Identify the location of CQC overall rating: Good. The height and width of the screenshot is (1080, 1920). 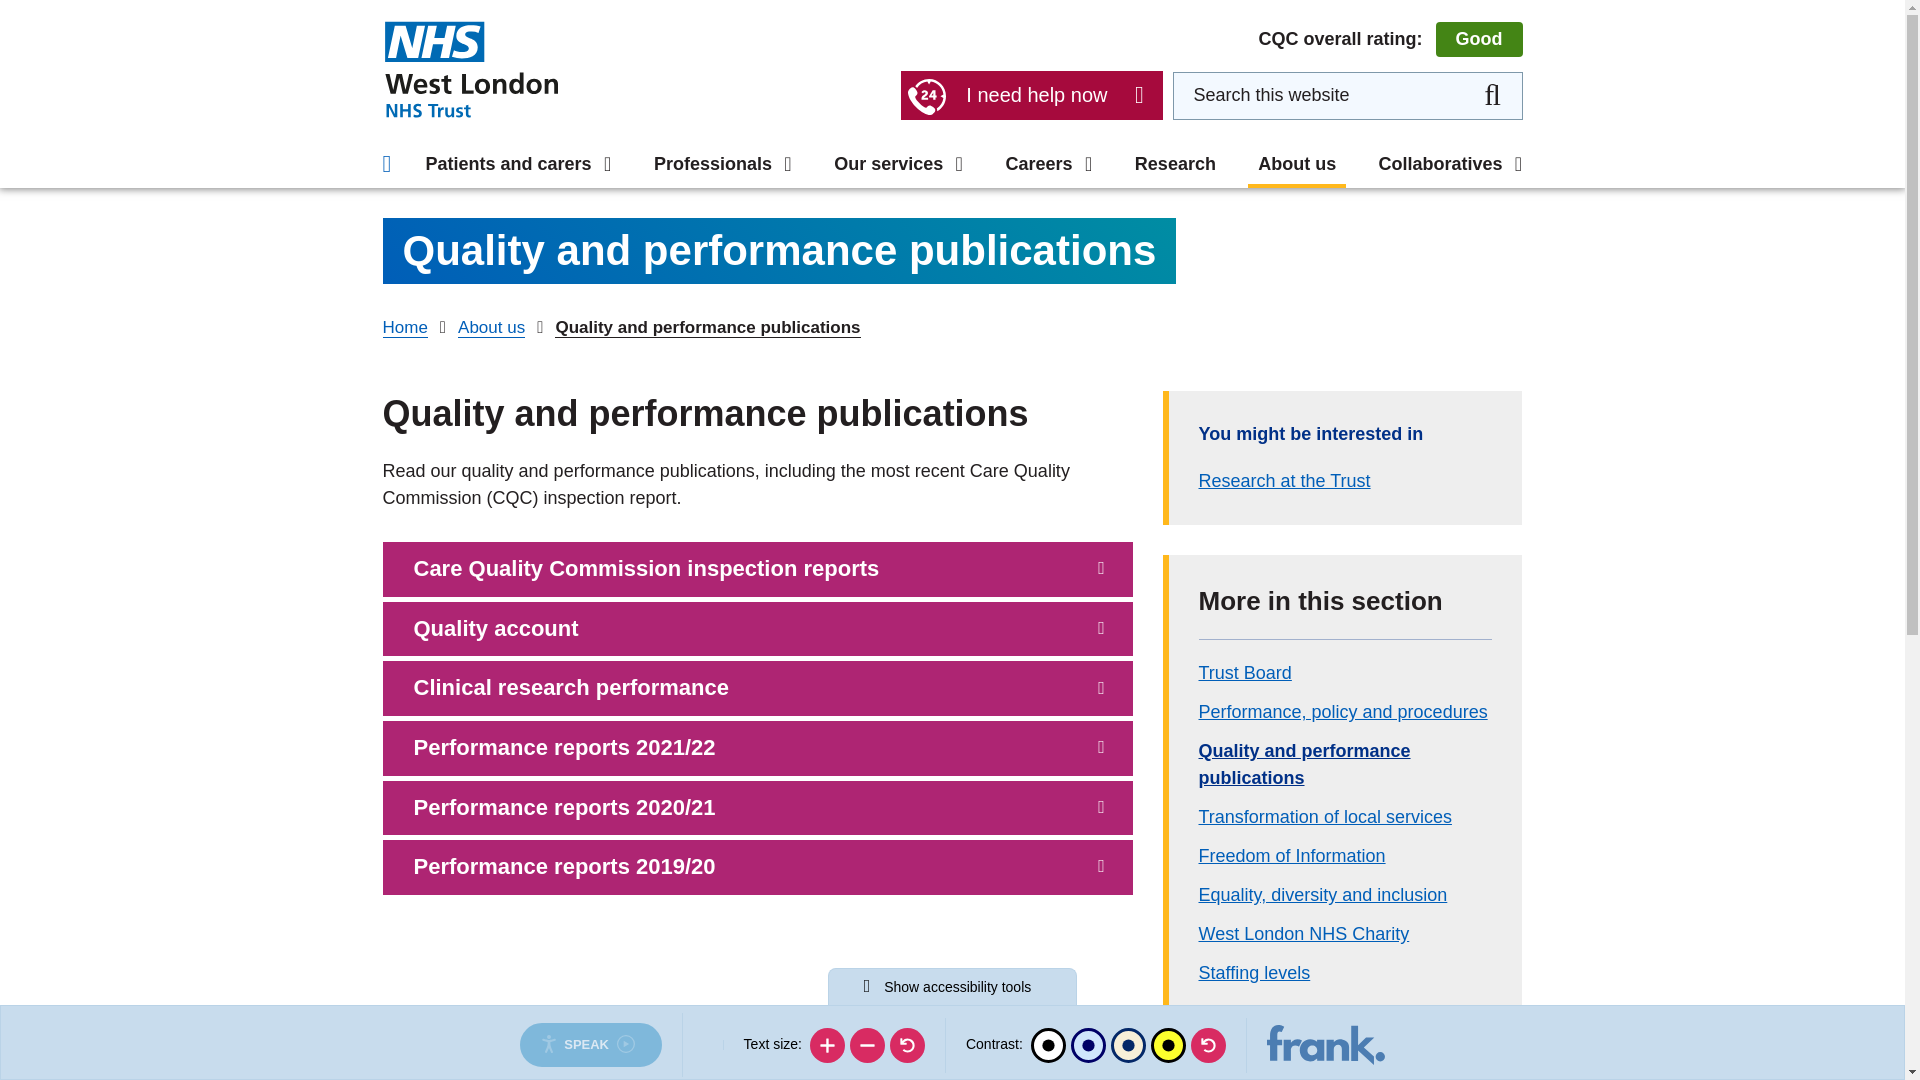
(1390, 39).